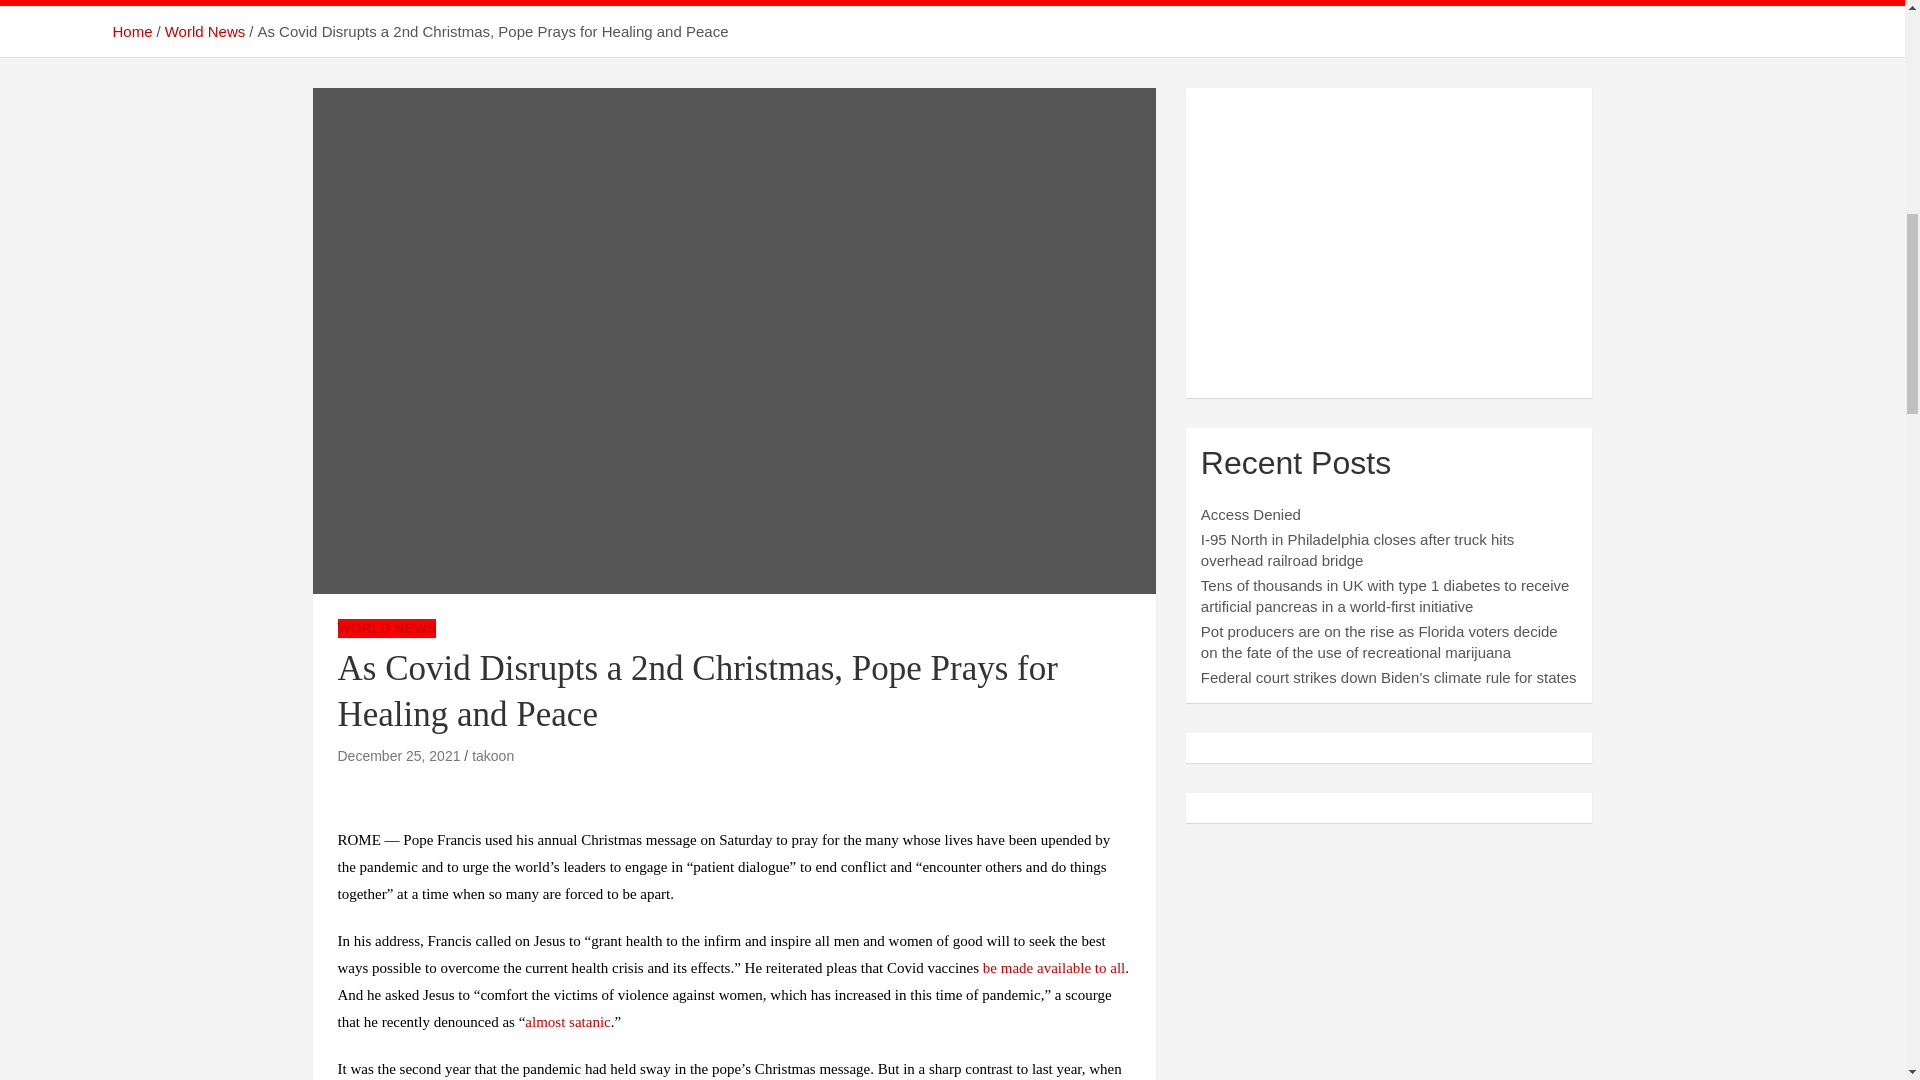 This screenshot has height=1080, width=1920. What do you see at coordinates (993, 3) in the screenshot?
I see `TEXAS NEWS` at bounding box center [993, 3].